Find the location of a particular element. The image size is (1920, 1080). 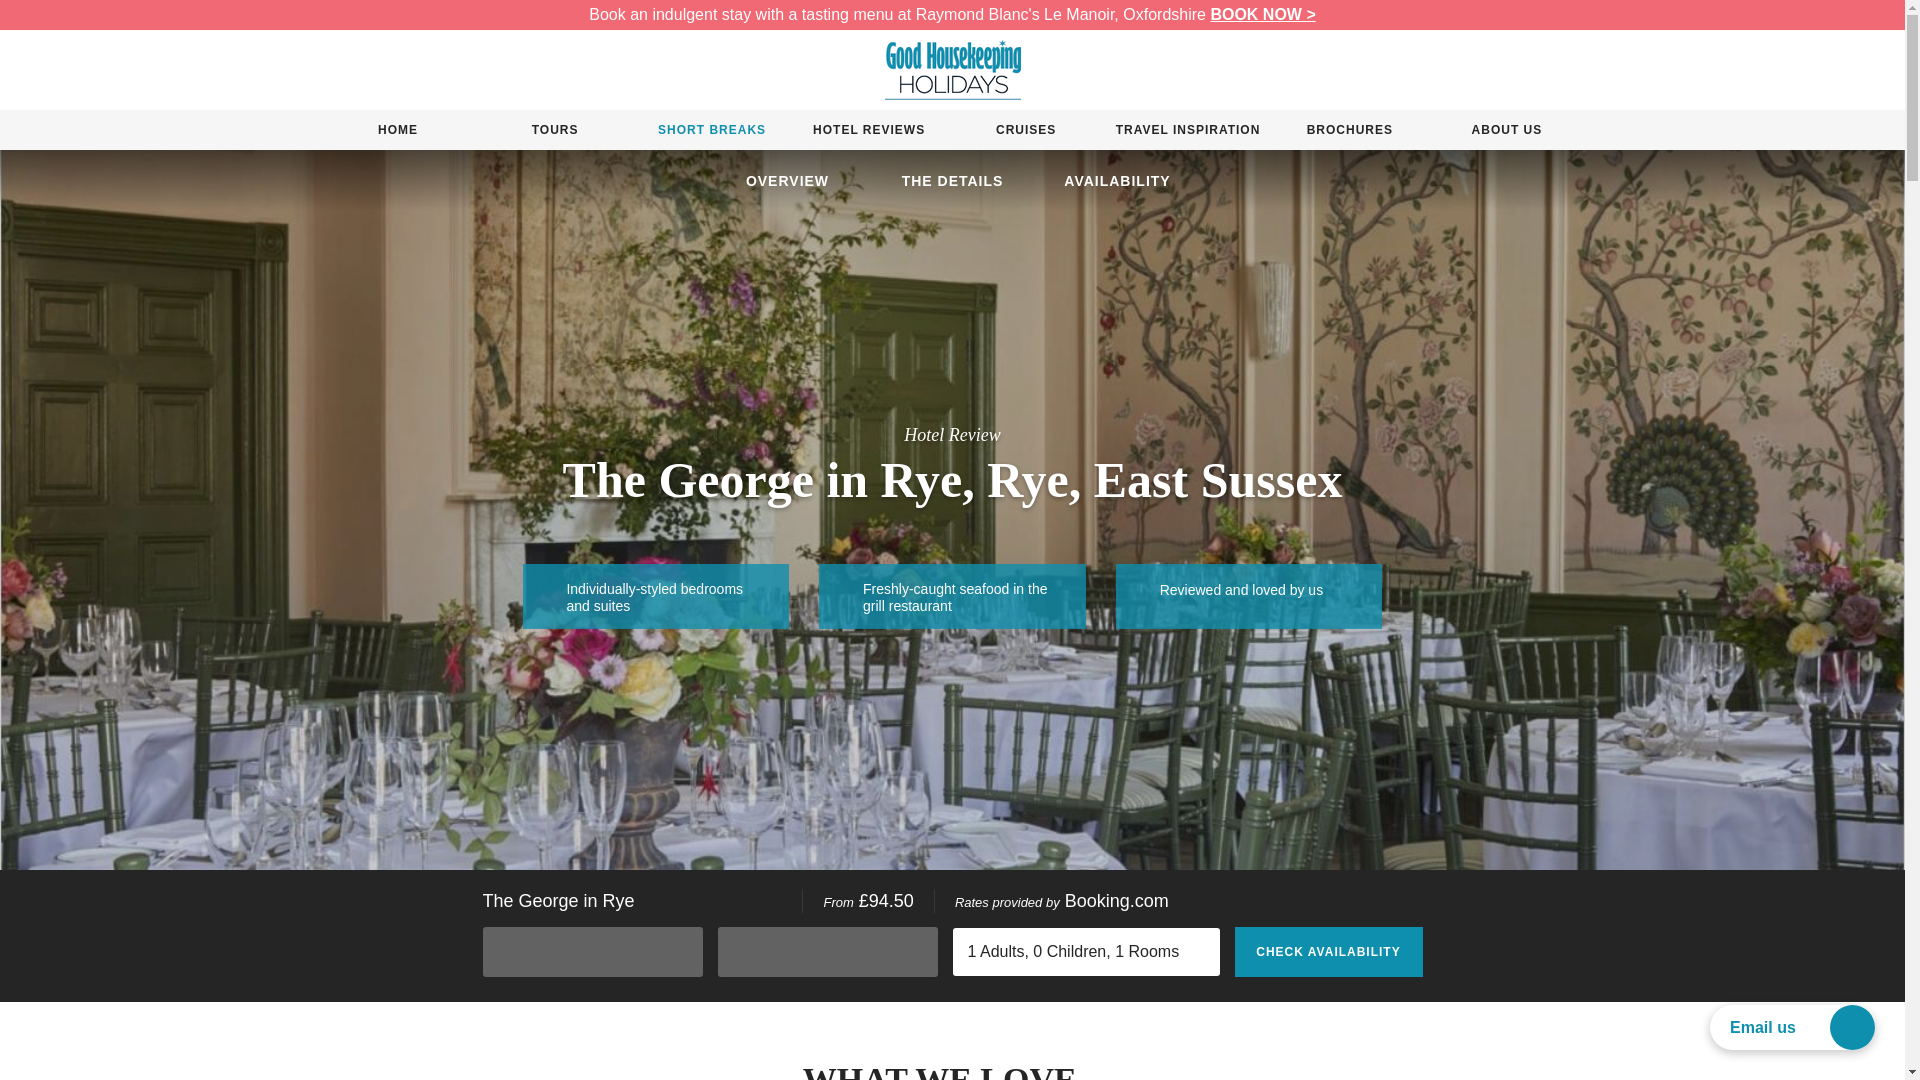

HOME is located at coordinates (398, 130).